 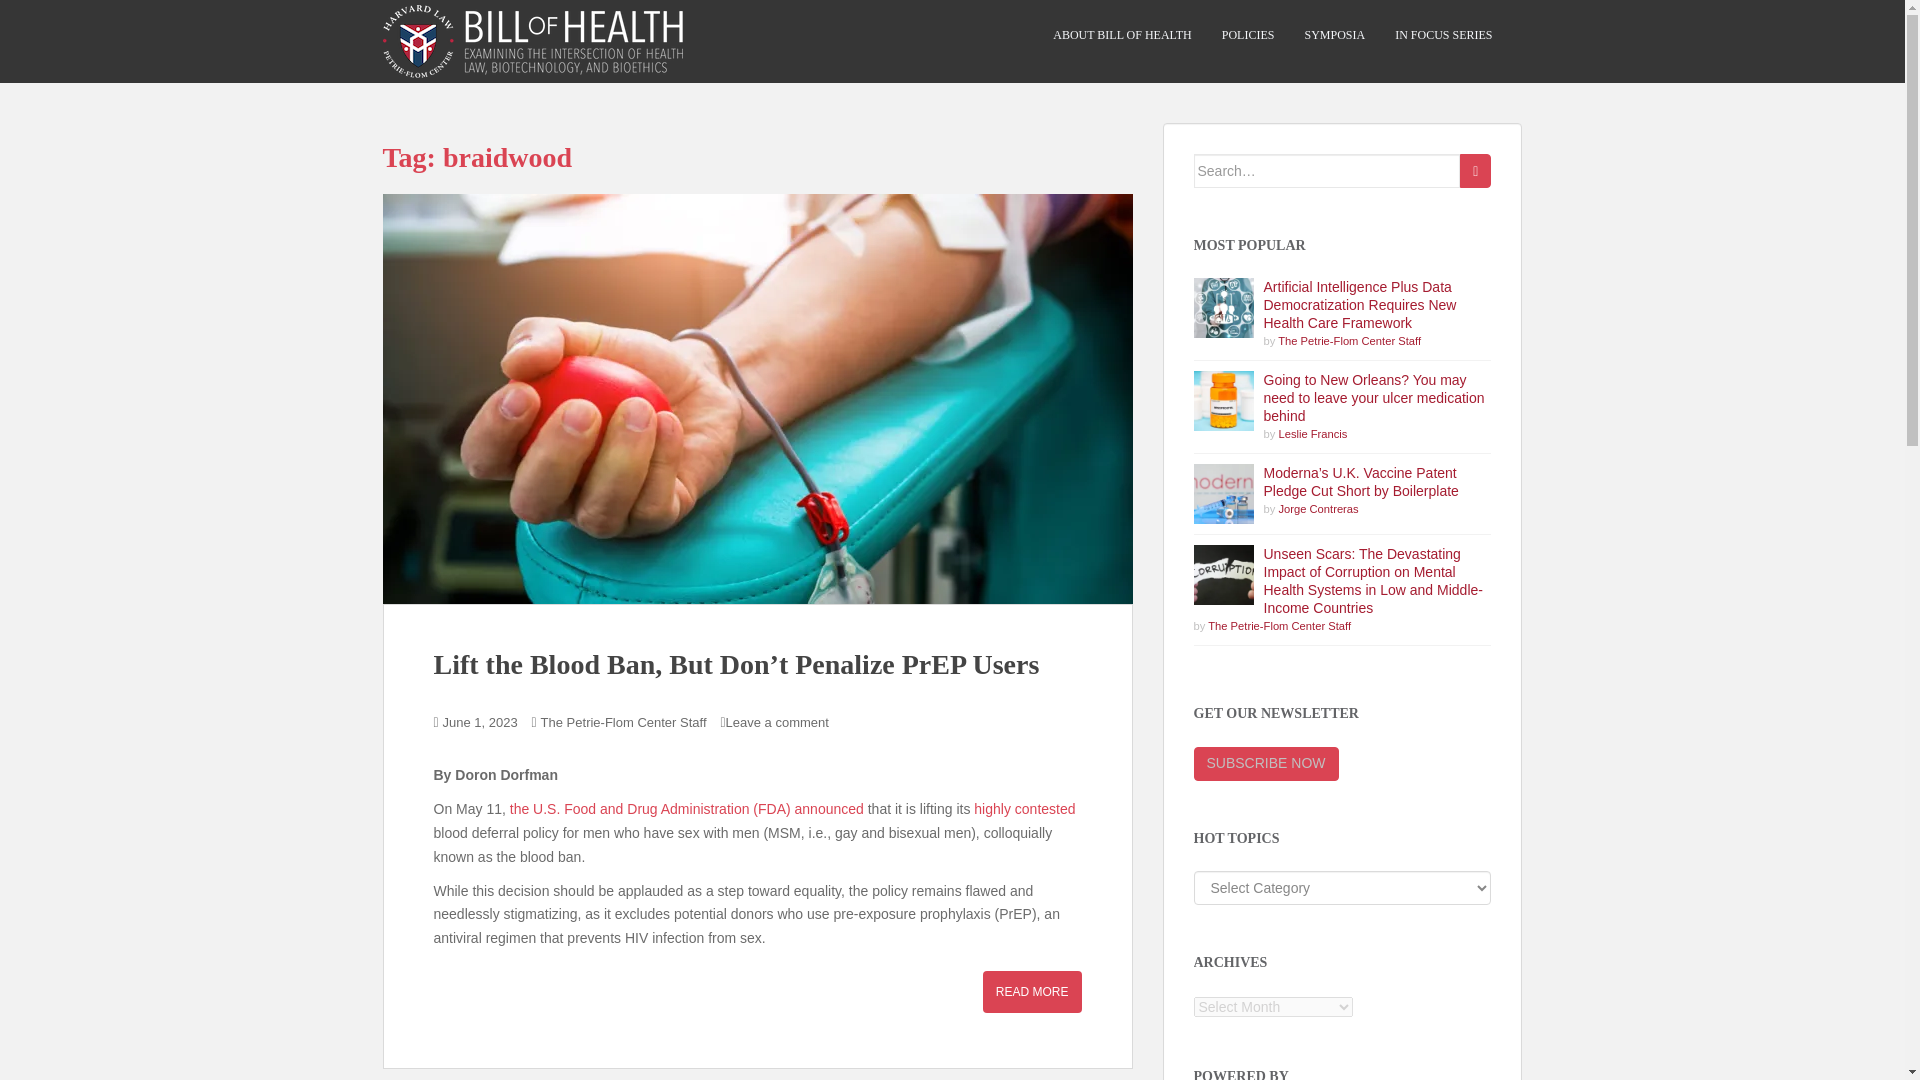 What do you see at coordinates (1443, 35) in the screenshot?
I see `IN FOCUS SERIES` at bounding box center [1443, 35].